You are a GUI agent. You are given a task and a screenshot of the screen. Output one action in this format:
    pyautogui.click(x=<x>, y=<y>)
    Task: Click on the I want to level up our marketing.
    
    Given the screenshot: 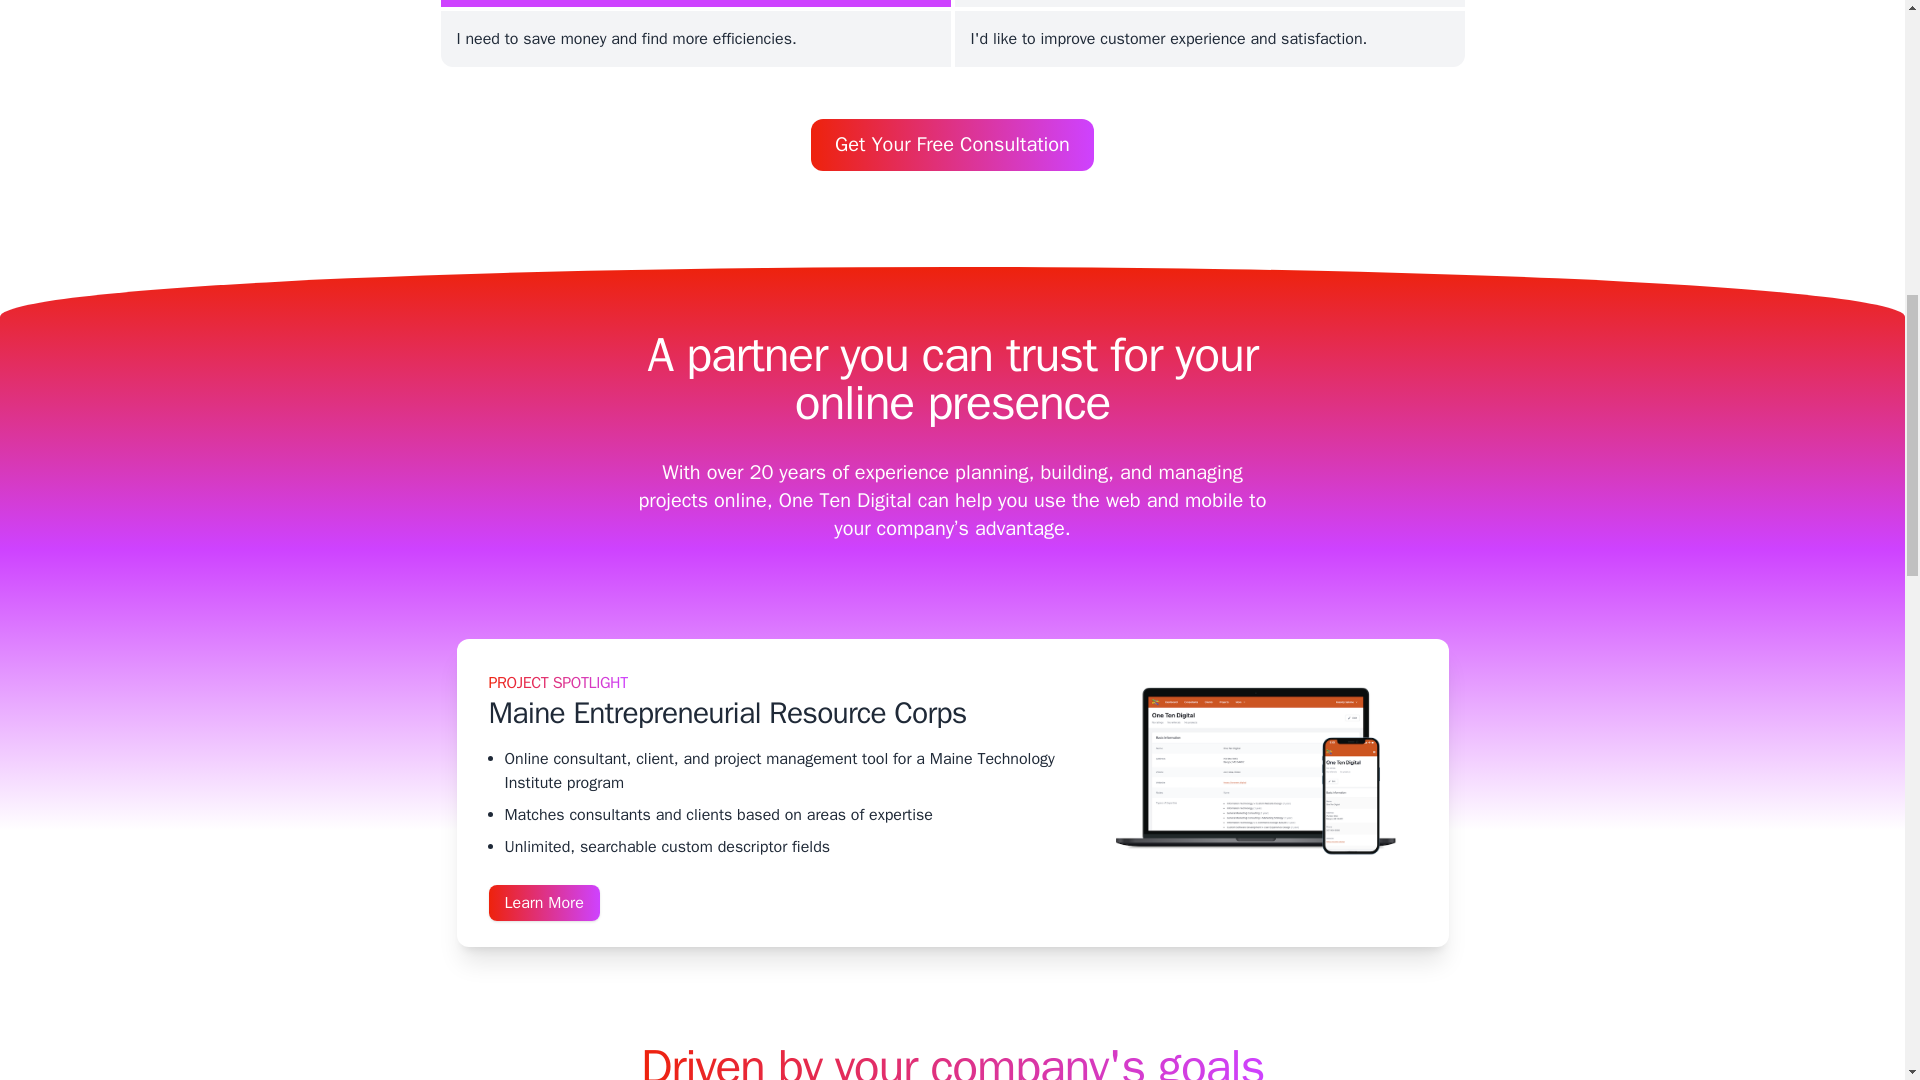 What is the action you would take?
    pyautogui.click(x=1208, y=3)
    